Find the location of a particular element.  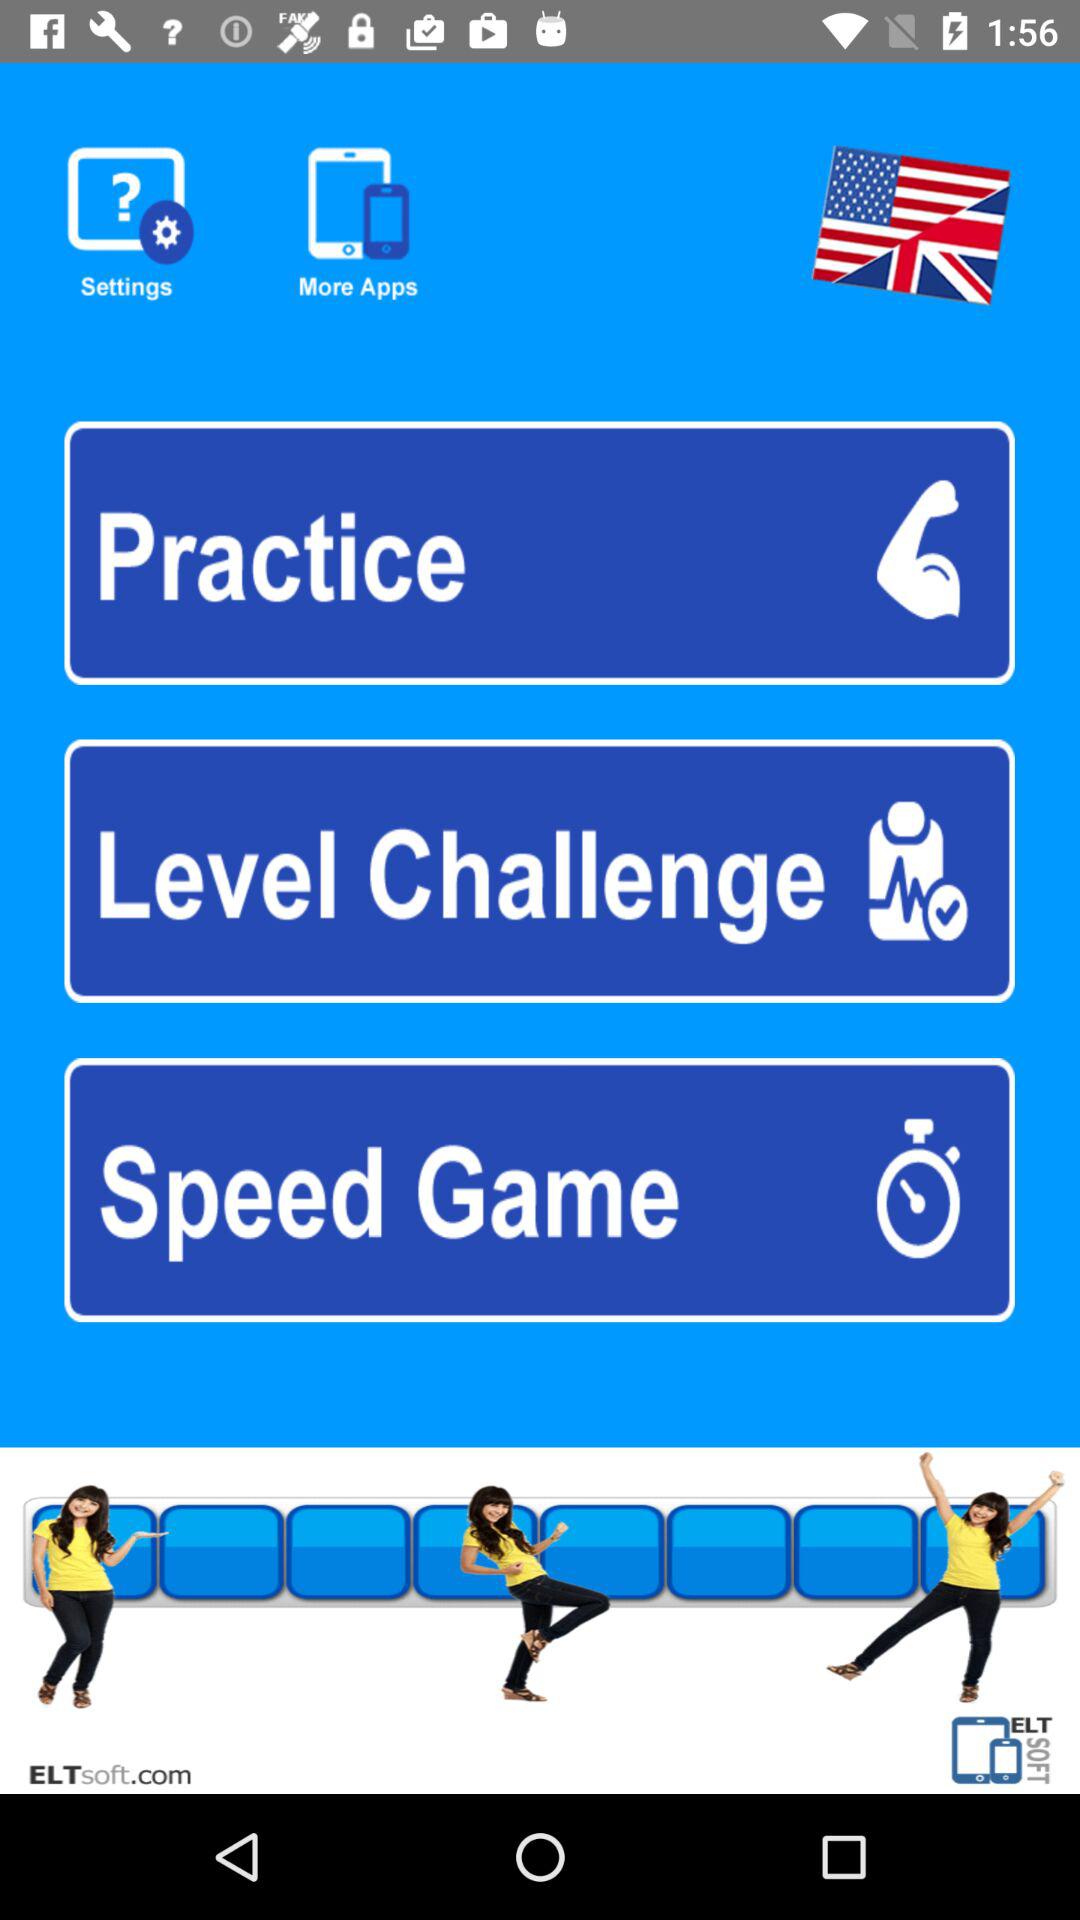

show more apps is located at coordinates (358, 224).